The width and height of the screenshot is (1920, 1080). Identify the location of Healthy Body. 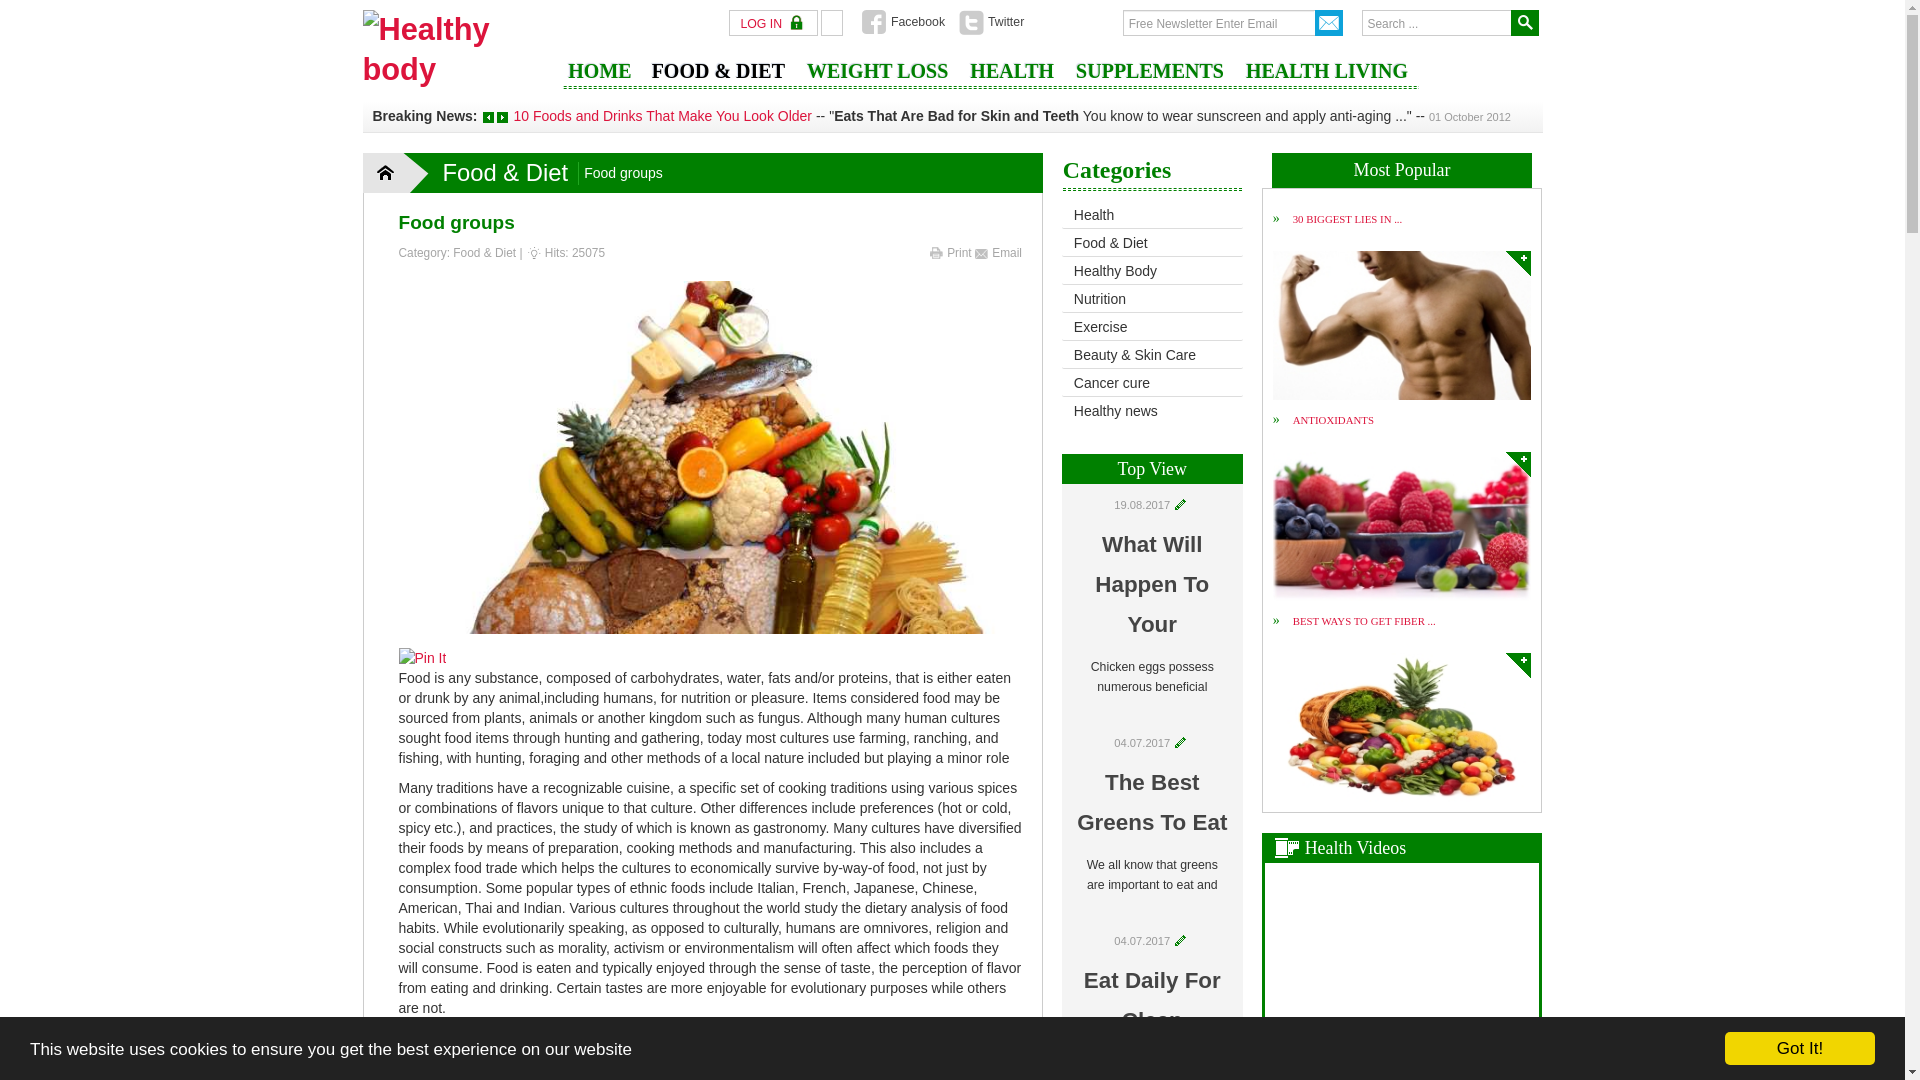
(1152, 272).